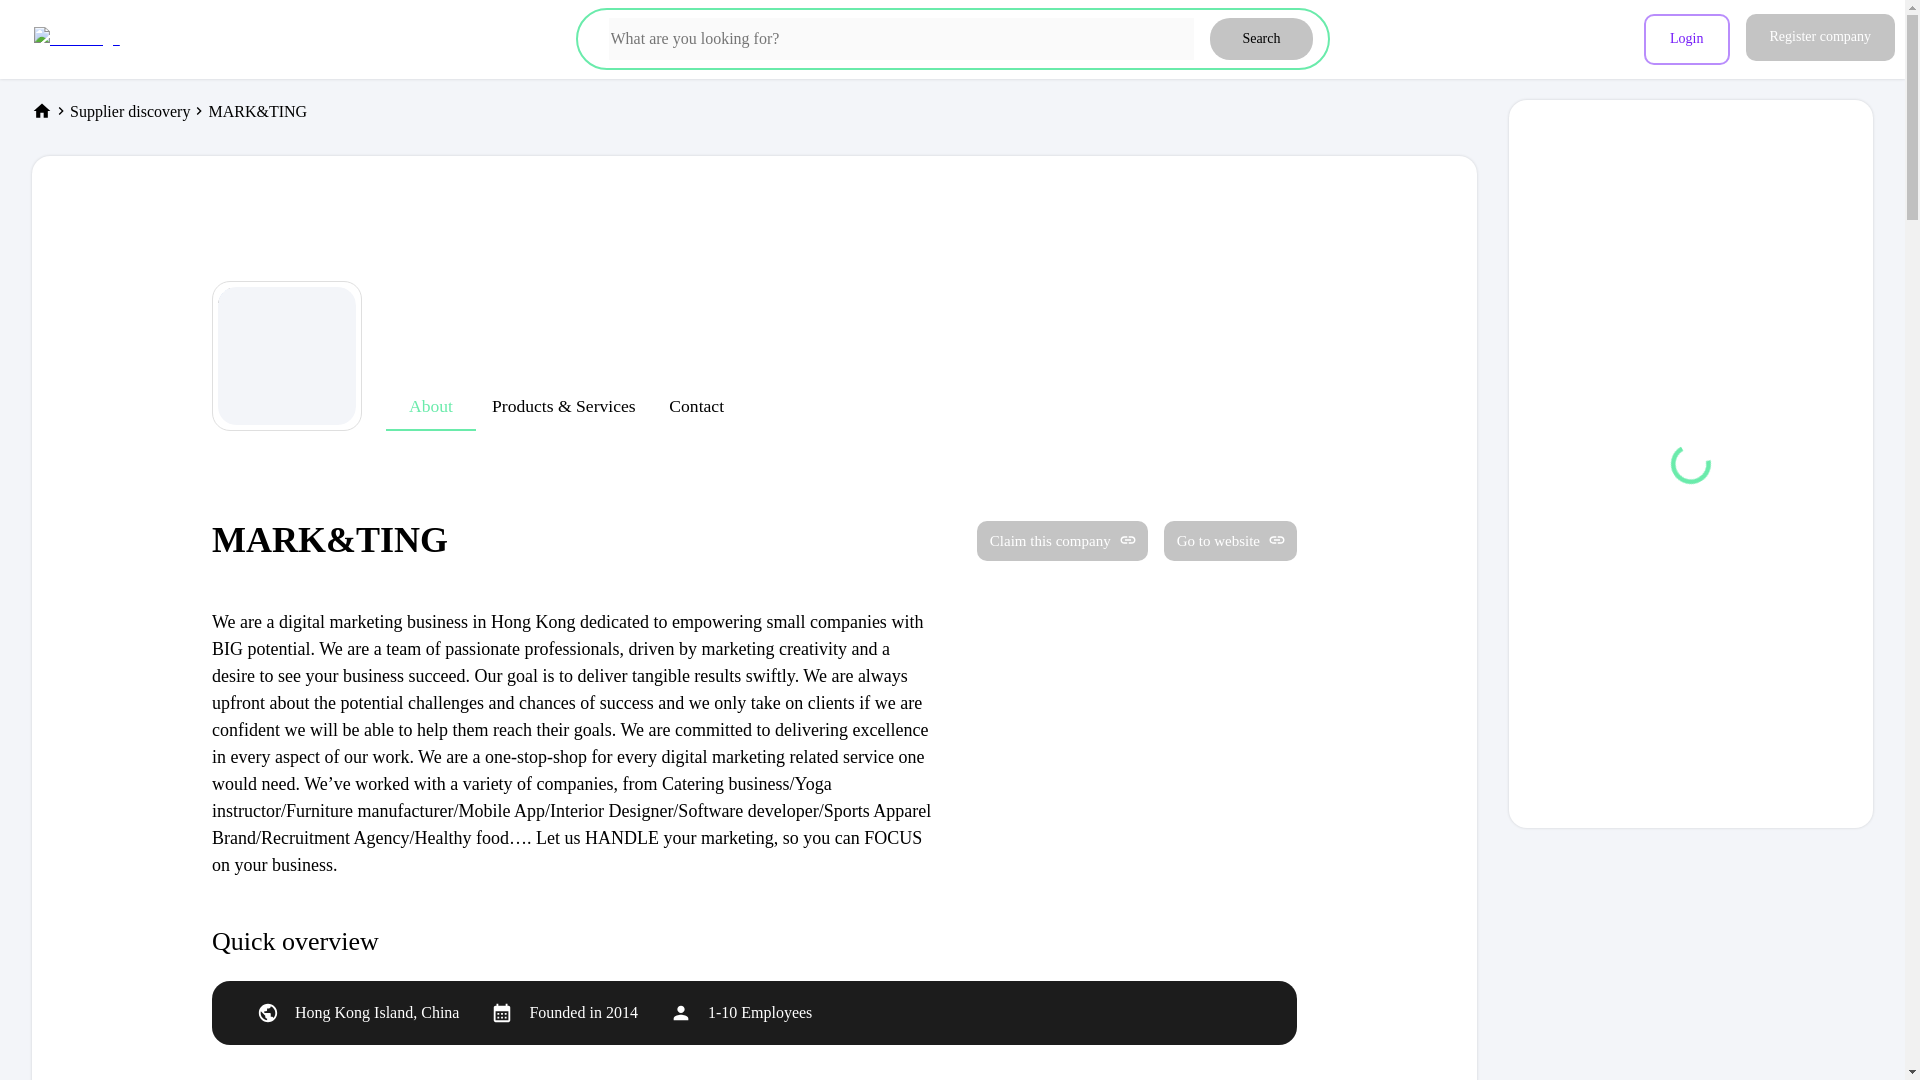 The height and width of the screenshot is (1080, 1920). What do you see at coordinates (430, 406) in the screenshot?
I see `About` at bounding box center [430, 406].